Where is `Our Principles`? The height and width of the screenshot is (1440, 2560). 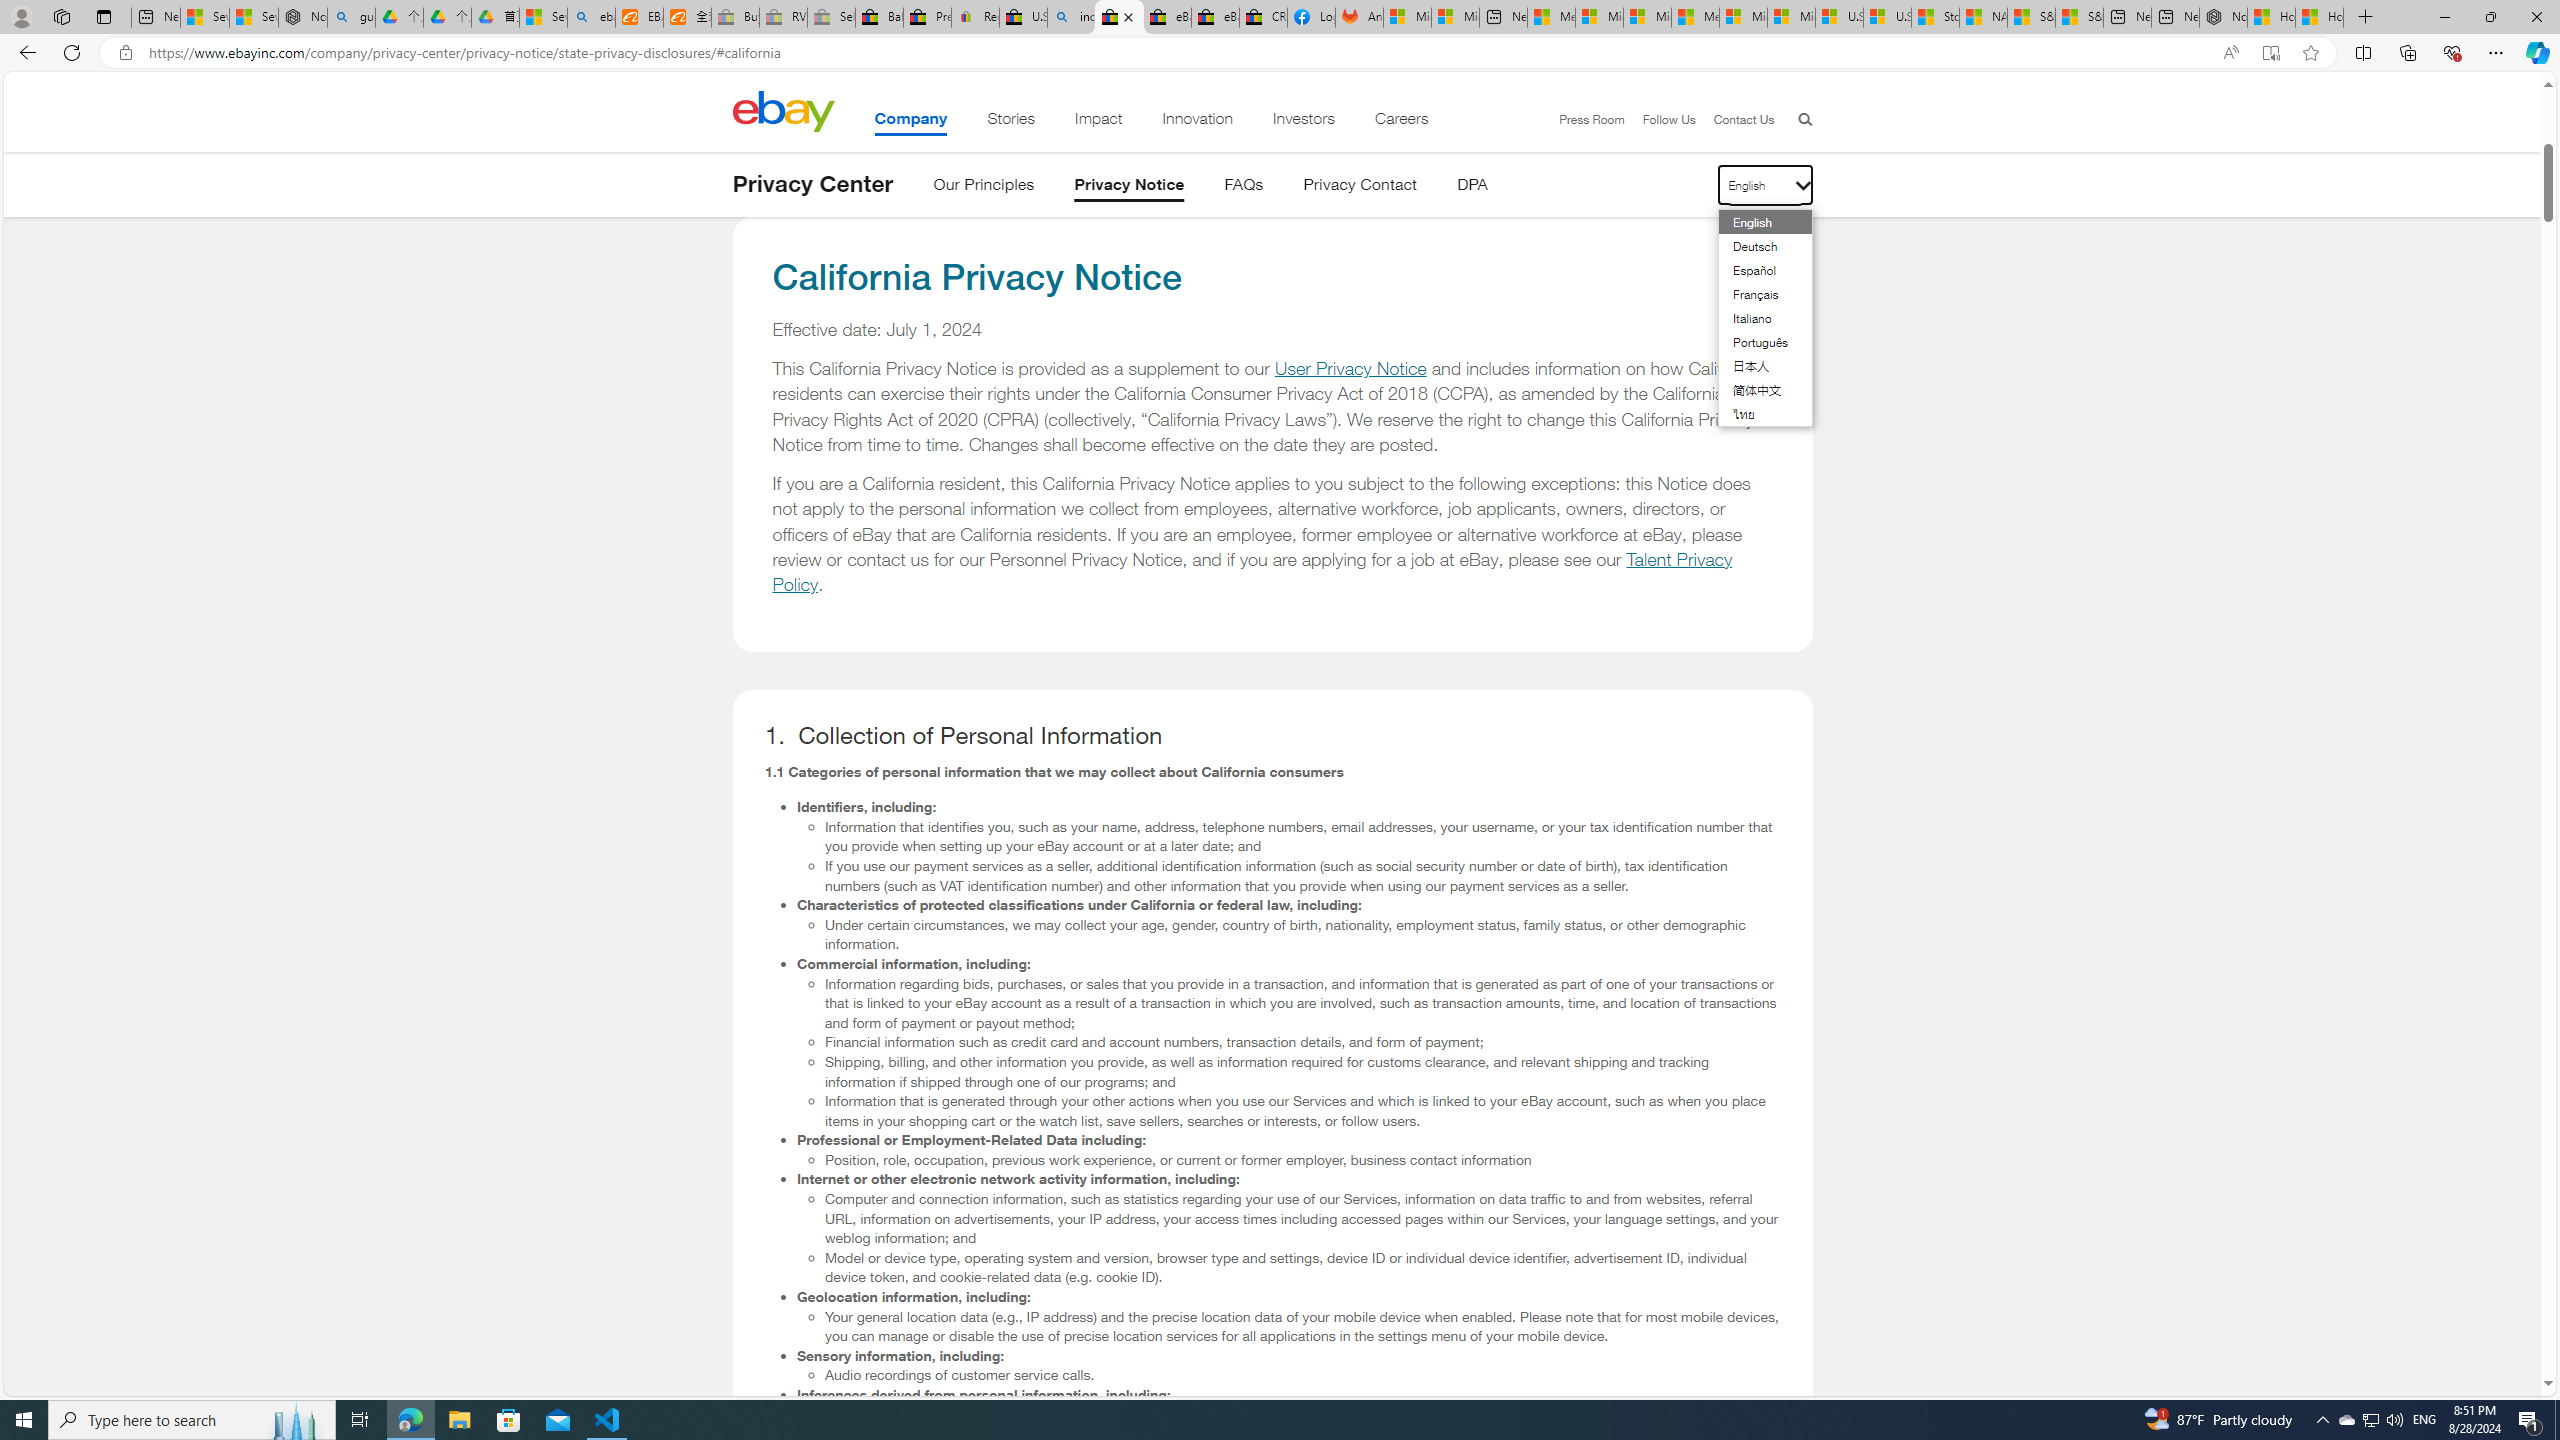 Our Principles is located at coordinates (982, 188).